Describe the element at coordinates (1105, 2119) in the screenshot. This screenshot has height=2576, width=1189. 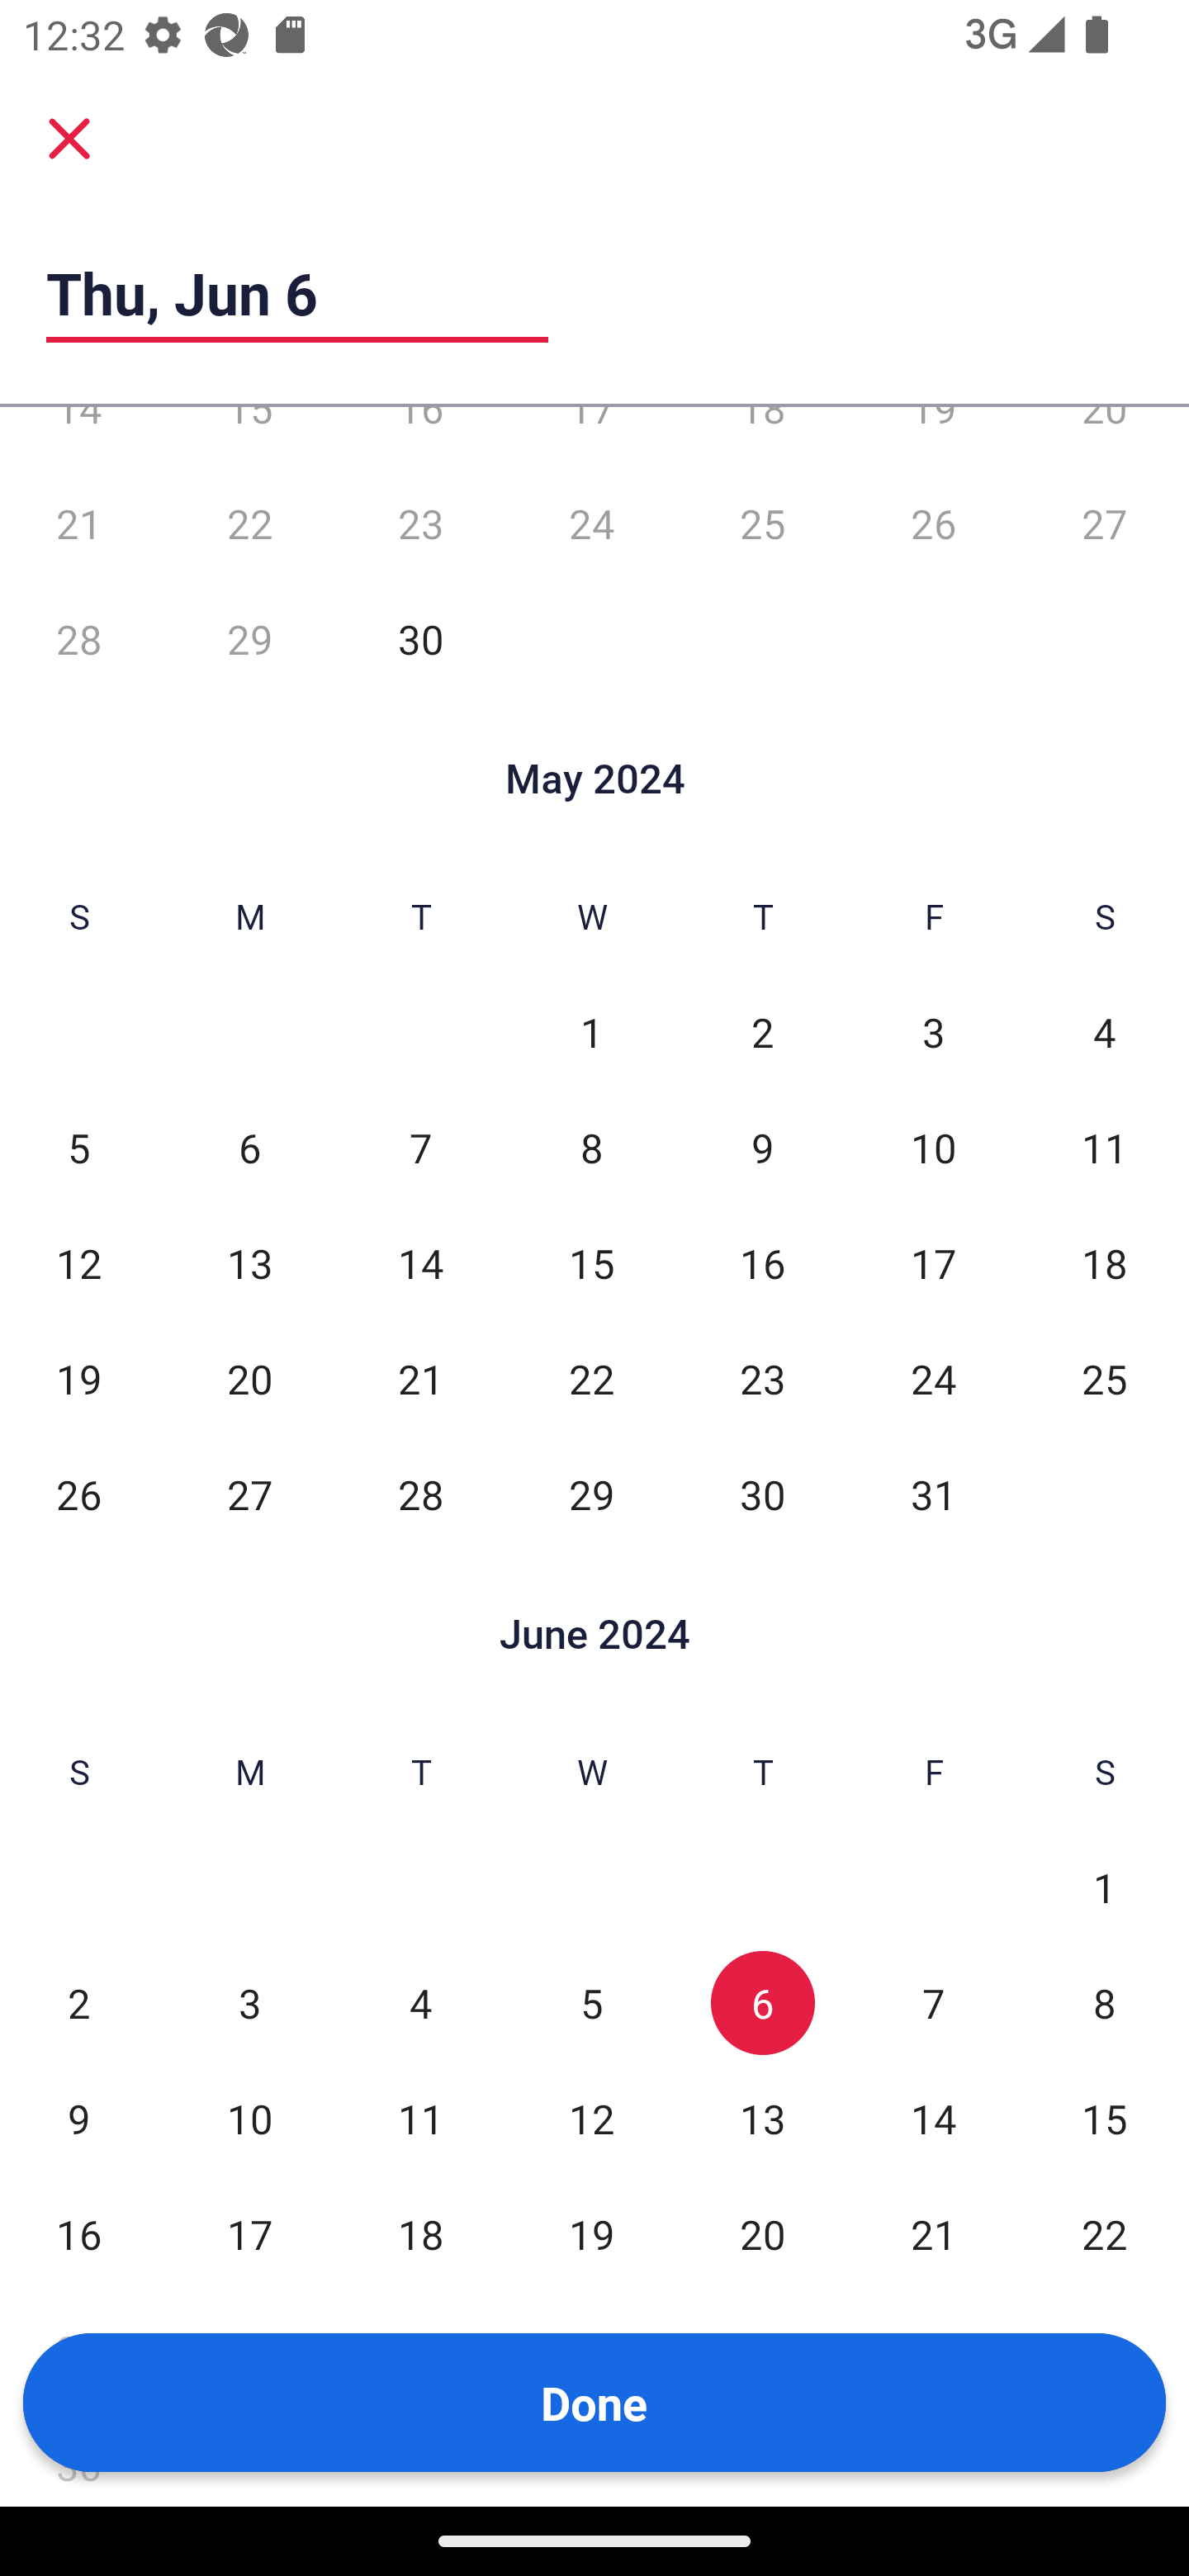
I see `15 Sat, Jun 15, Not Selected` at that location.